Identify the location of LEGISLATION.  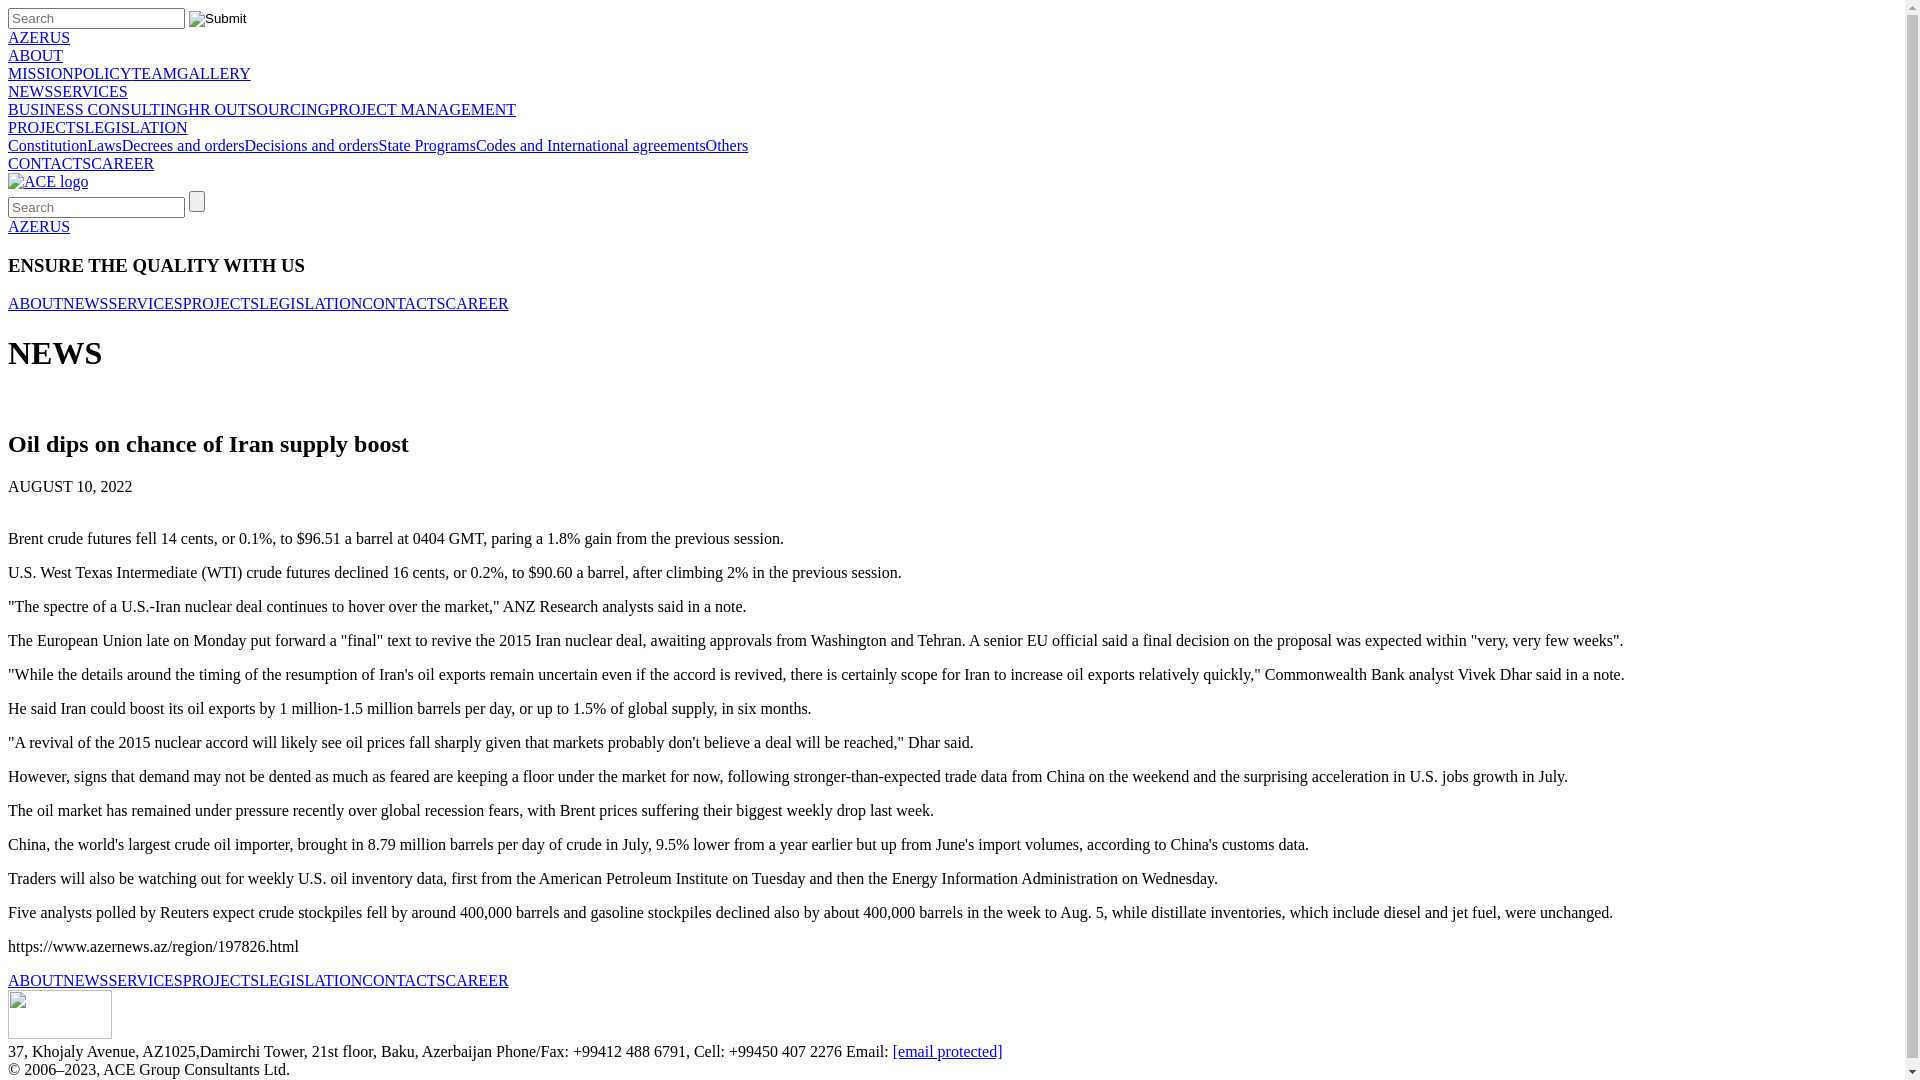
(136, 128).